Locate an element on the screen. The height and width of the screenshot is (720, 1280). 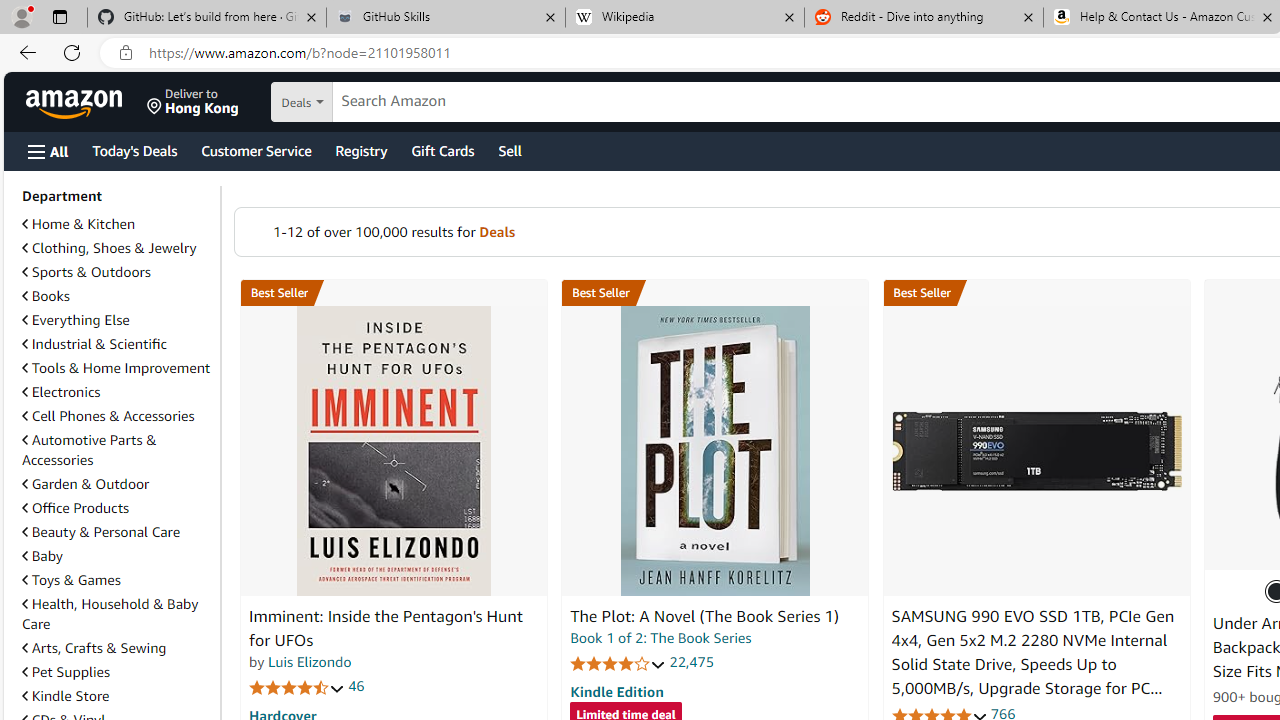
Arts, Crafts & Sewing is located at coordinates (94, 648).